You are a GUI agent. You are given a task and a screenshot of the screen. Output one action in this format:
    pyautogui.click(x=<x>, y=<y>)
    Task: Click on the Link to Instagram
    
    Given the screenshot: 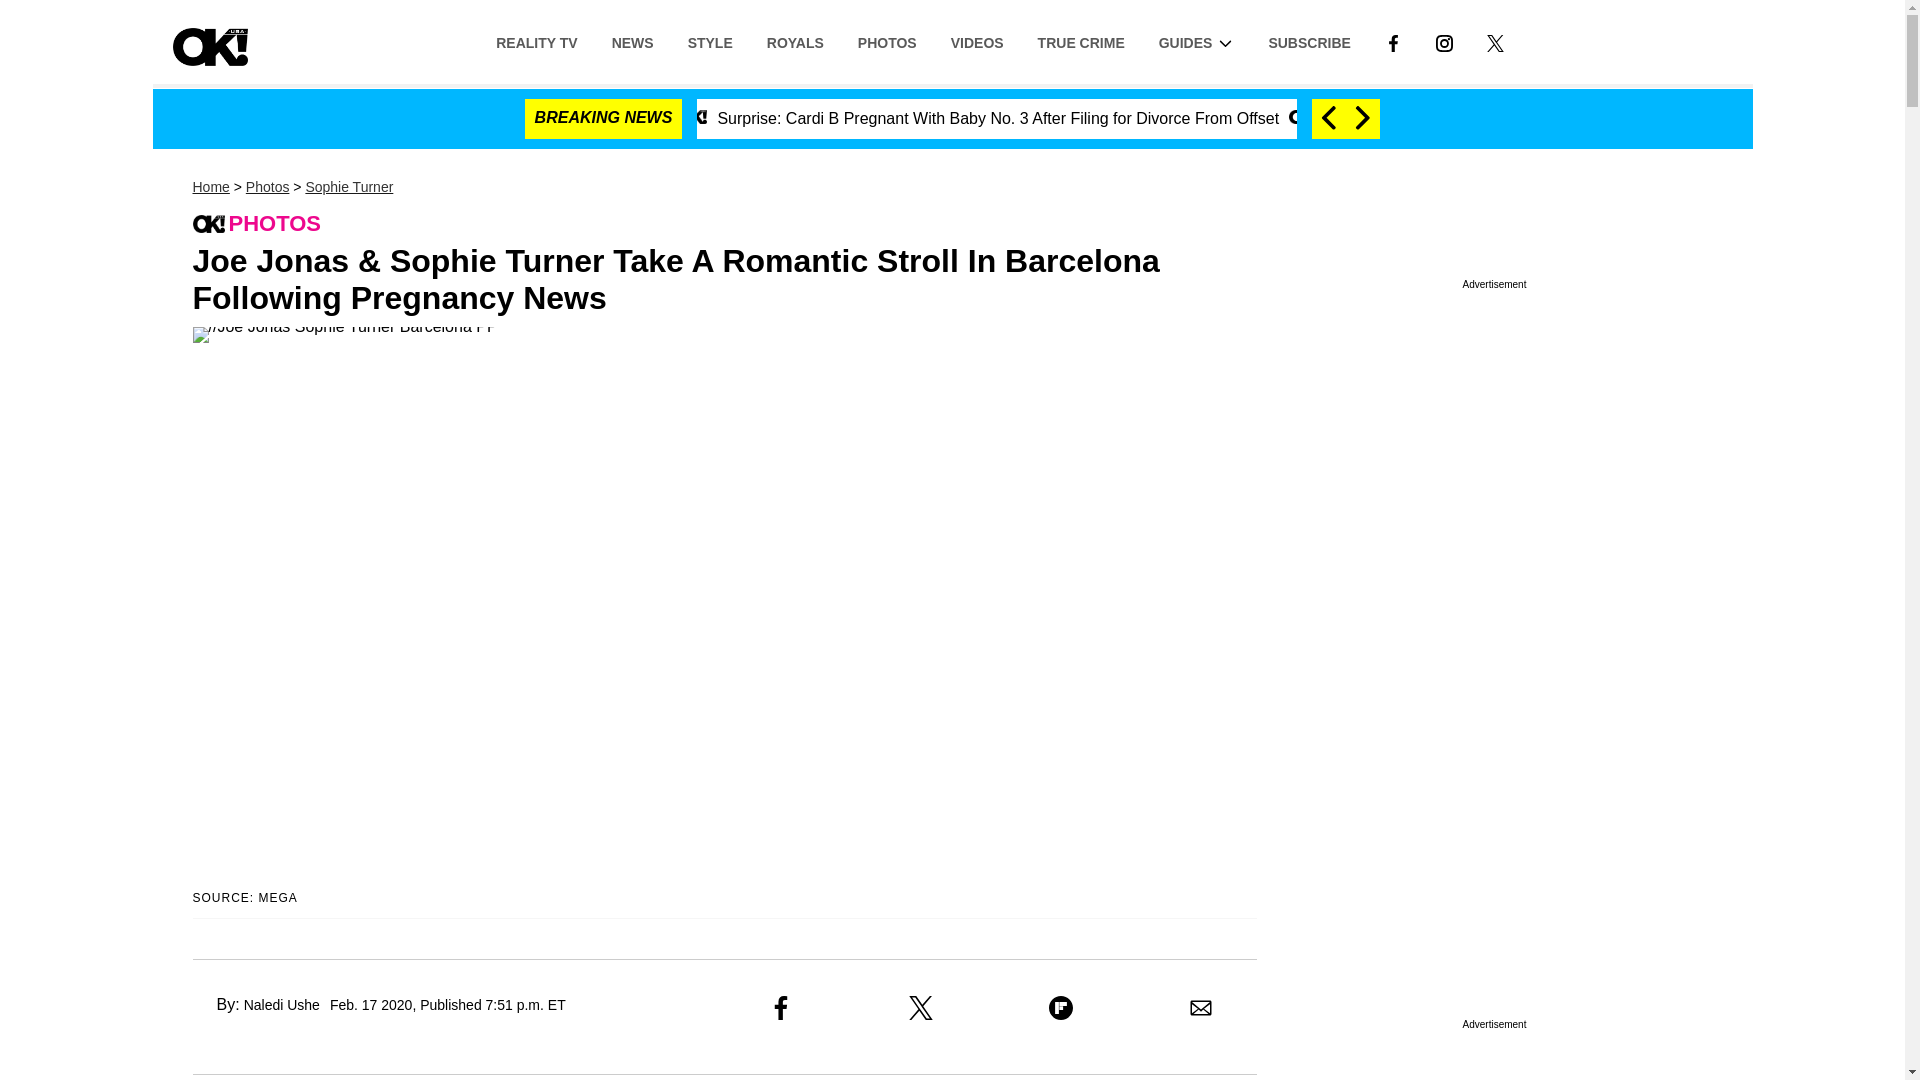 What is the action you would take?
    pyautogui.click(x=1444, y=41)
    